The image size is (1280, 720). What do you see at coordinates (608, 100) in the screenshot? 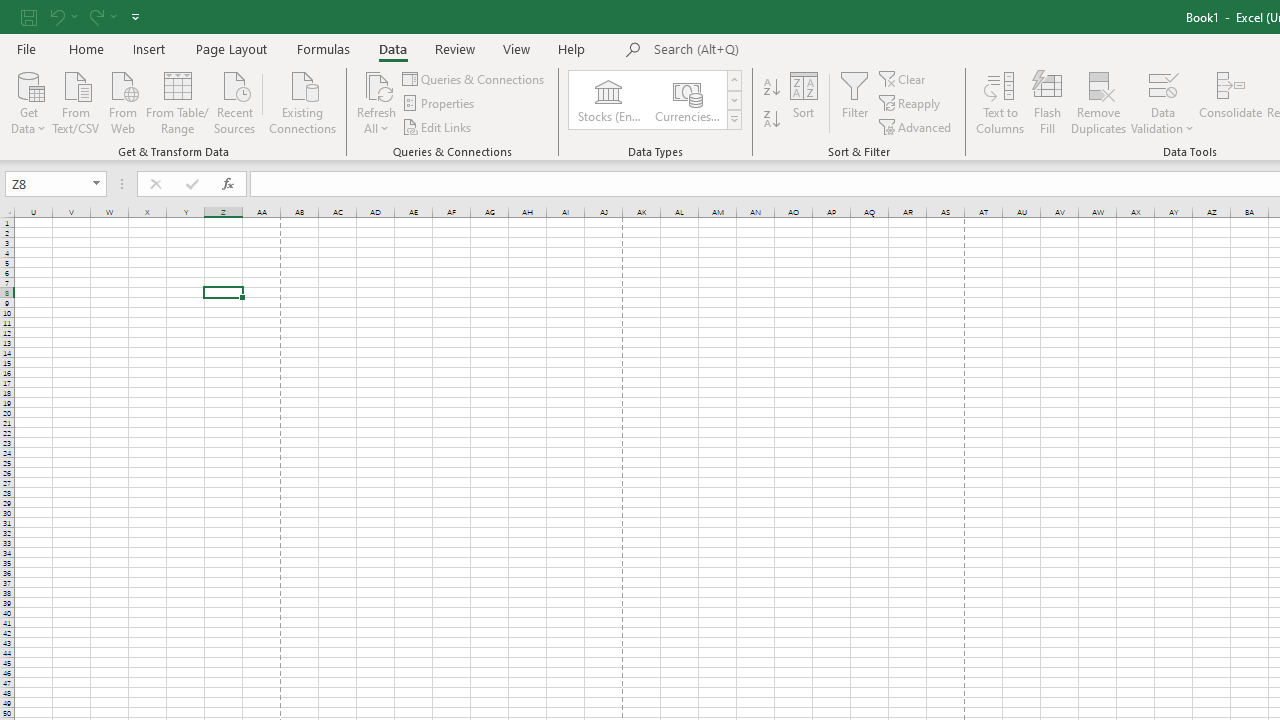
I see `Stocks (English)` at bounding box center [608, 100].